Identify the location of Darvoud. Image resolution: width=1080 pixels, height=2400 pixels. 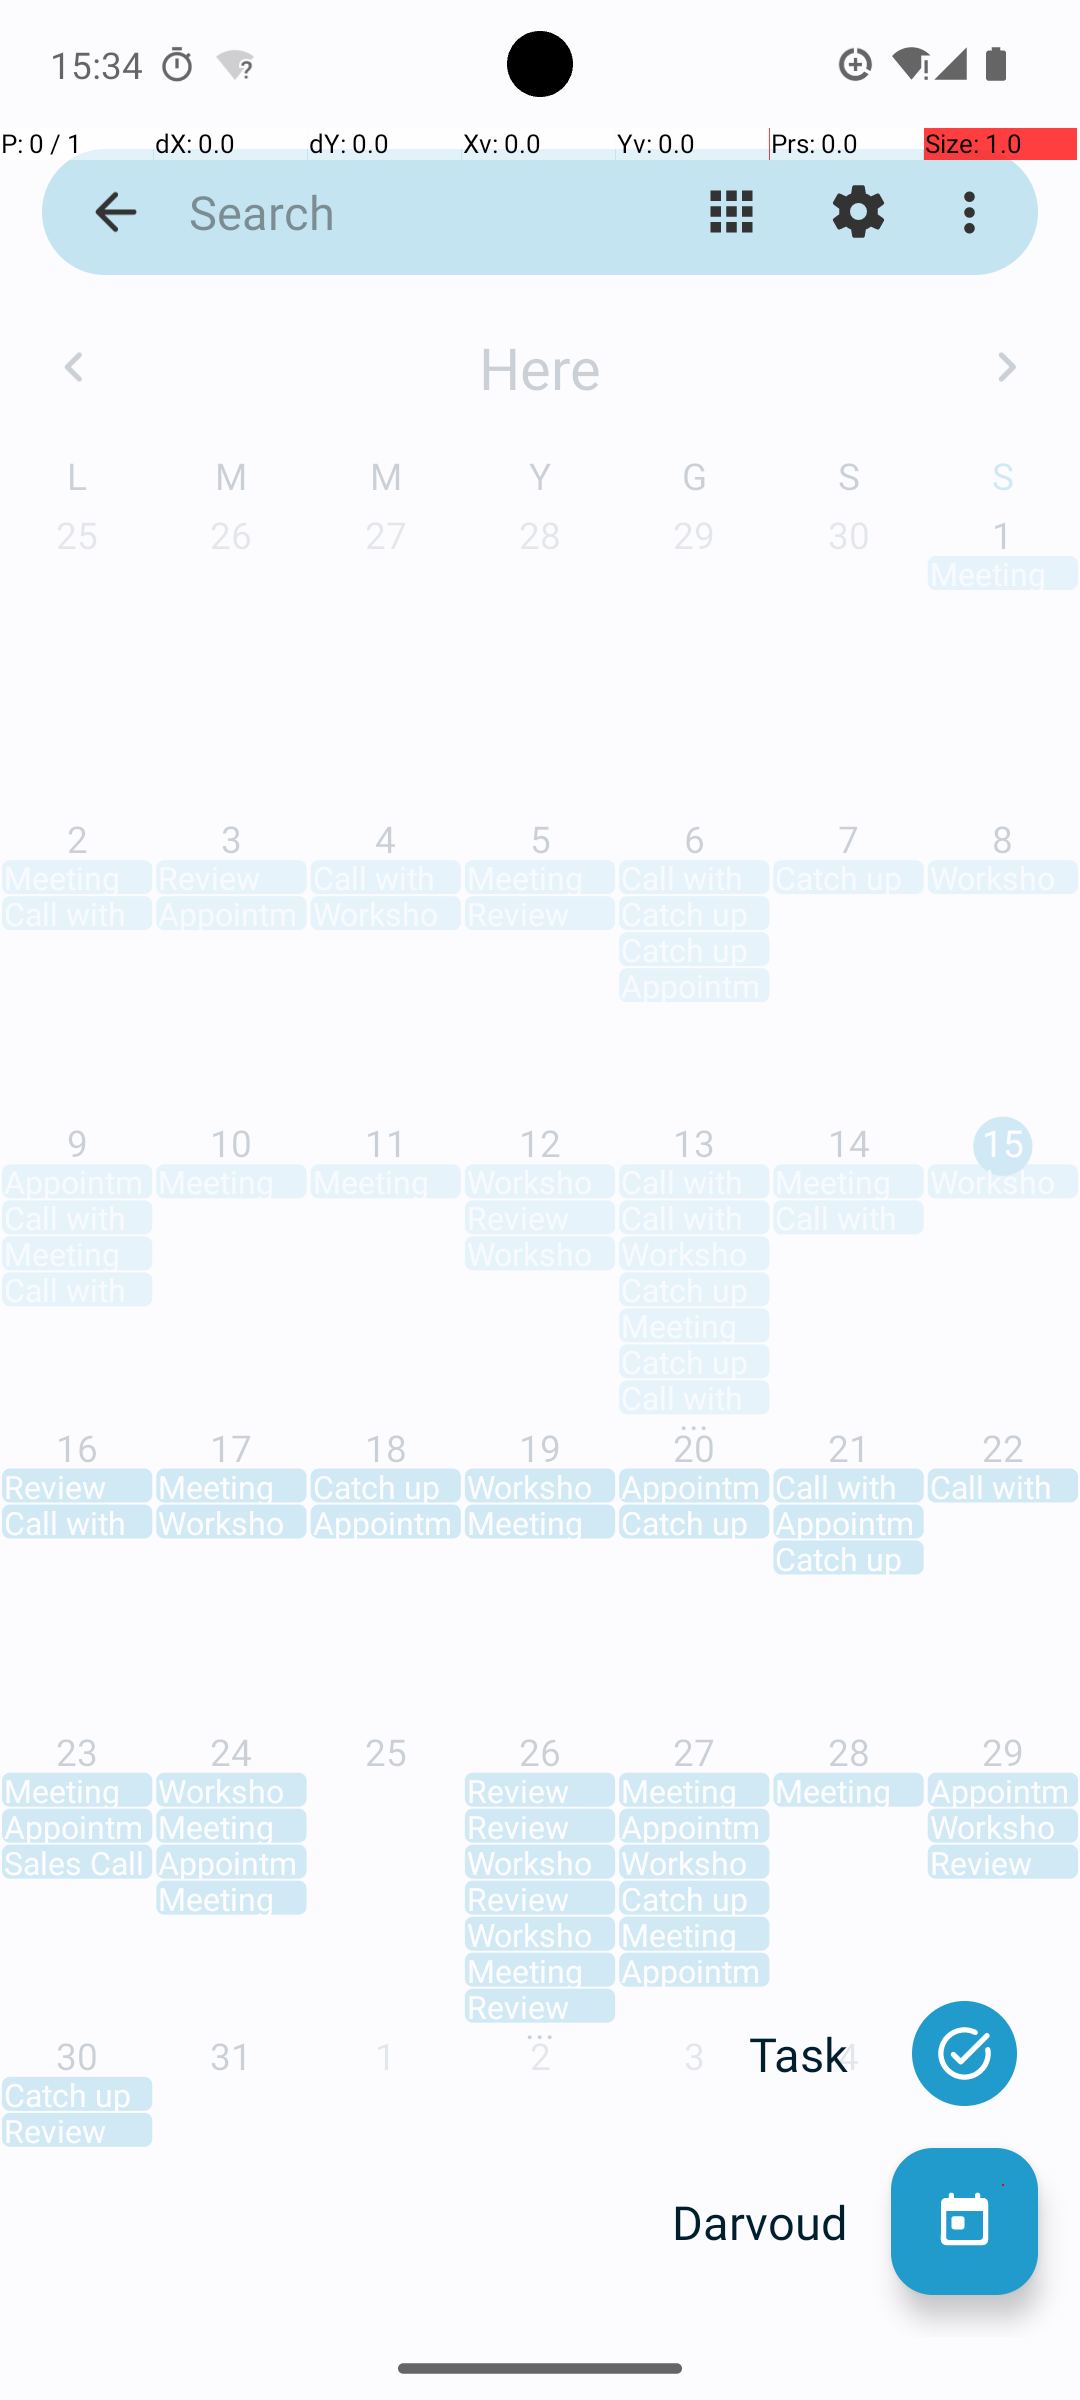
(782, 2222).